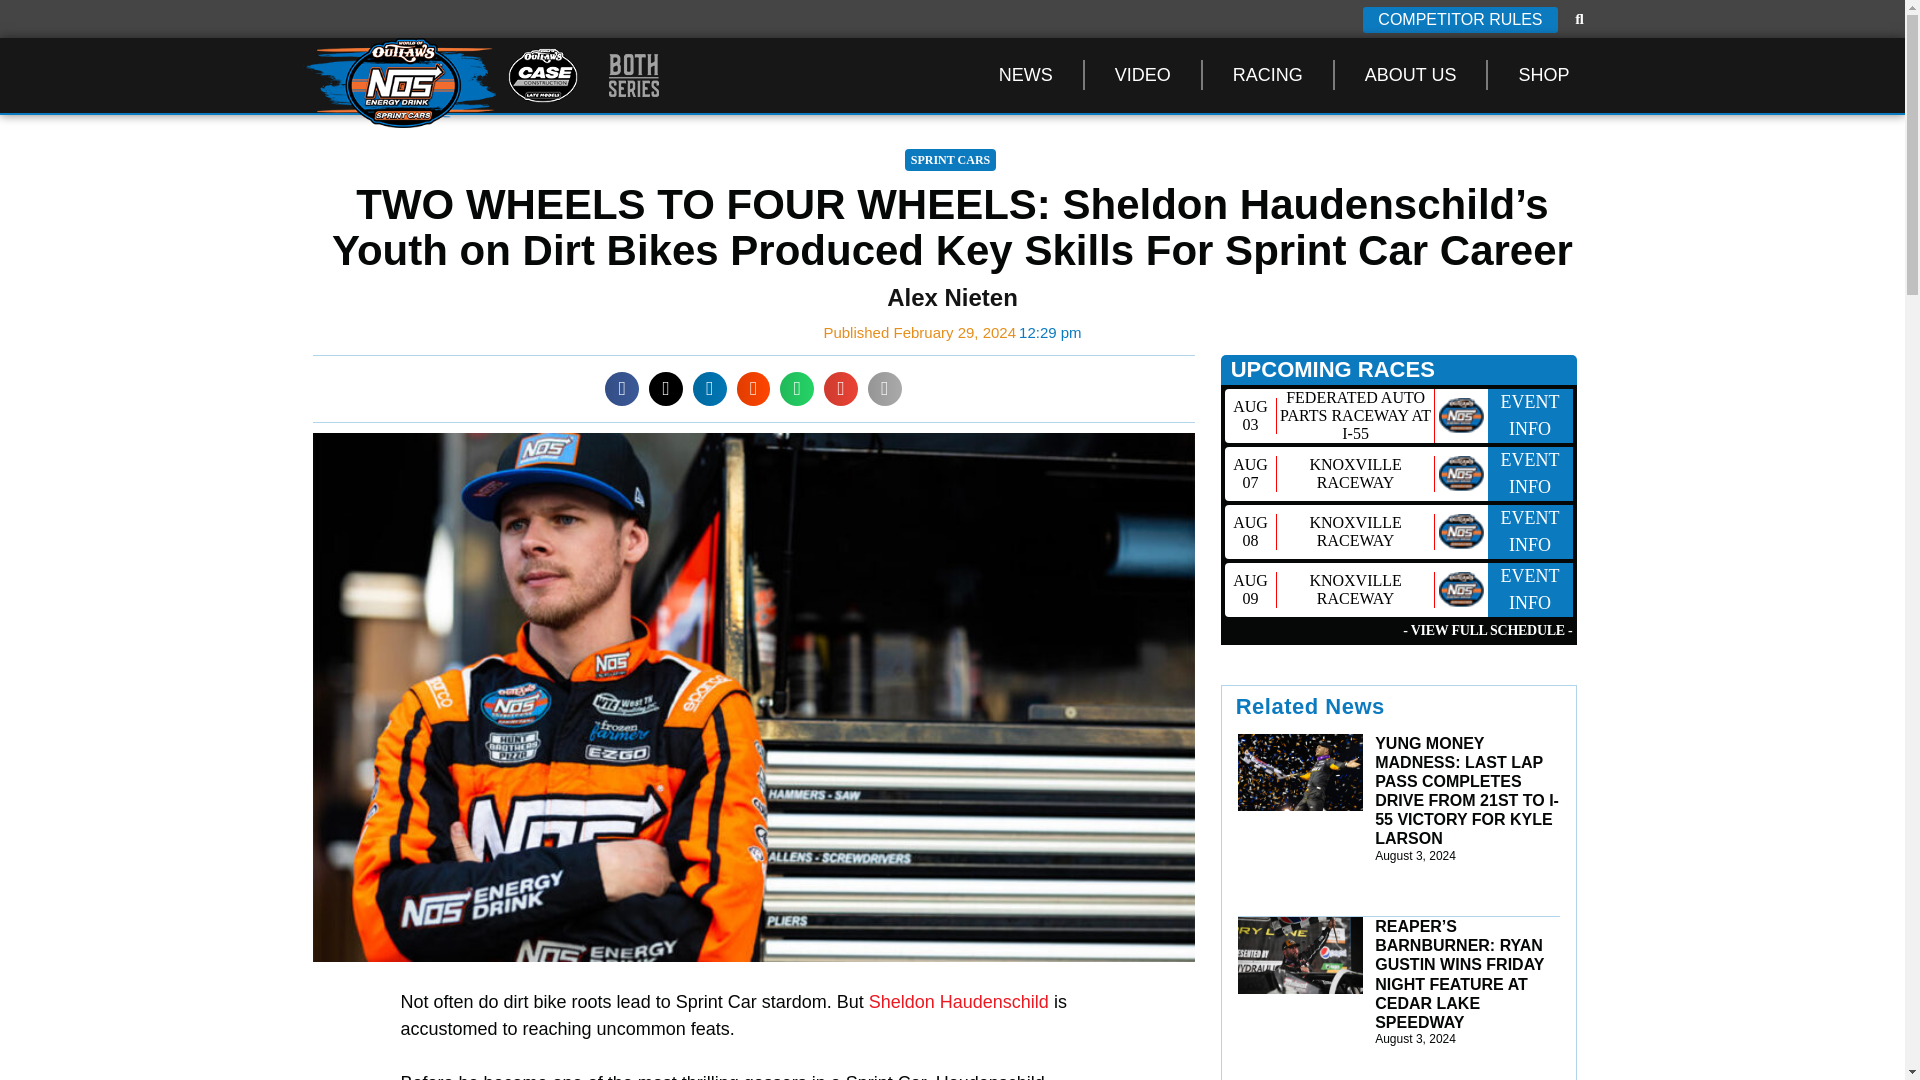 This screenshot has width=1920, height=1080. Describe the element at coordinates (1268, 74) in the screenshot. I see `RACING` at that location.